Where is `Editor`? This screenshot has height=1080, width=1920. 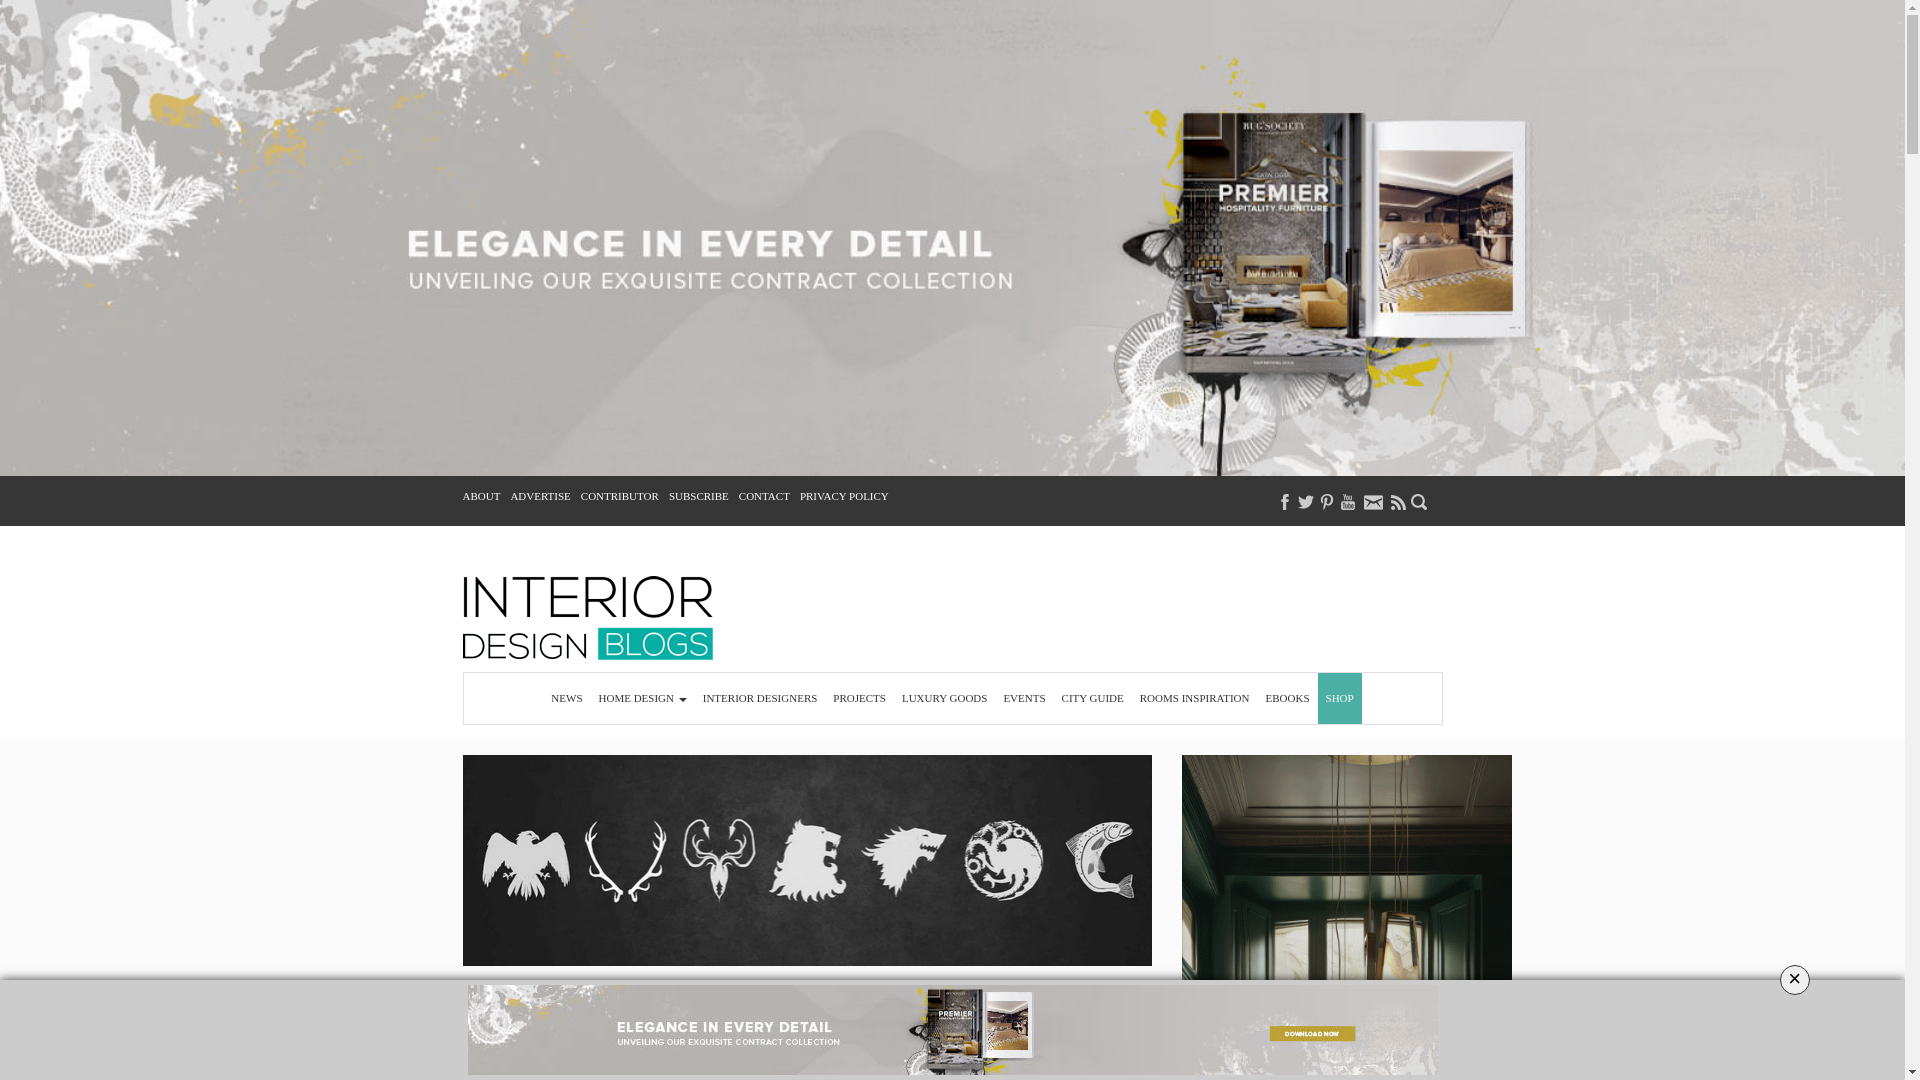
Editor is located at coordinates (618, 1062).